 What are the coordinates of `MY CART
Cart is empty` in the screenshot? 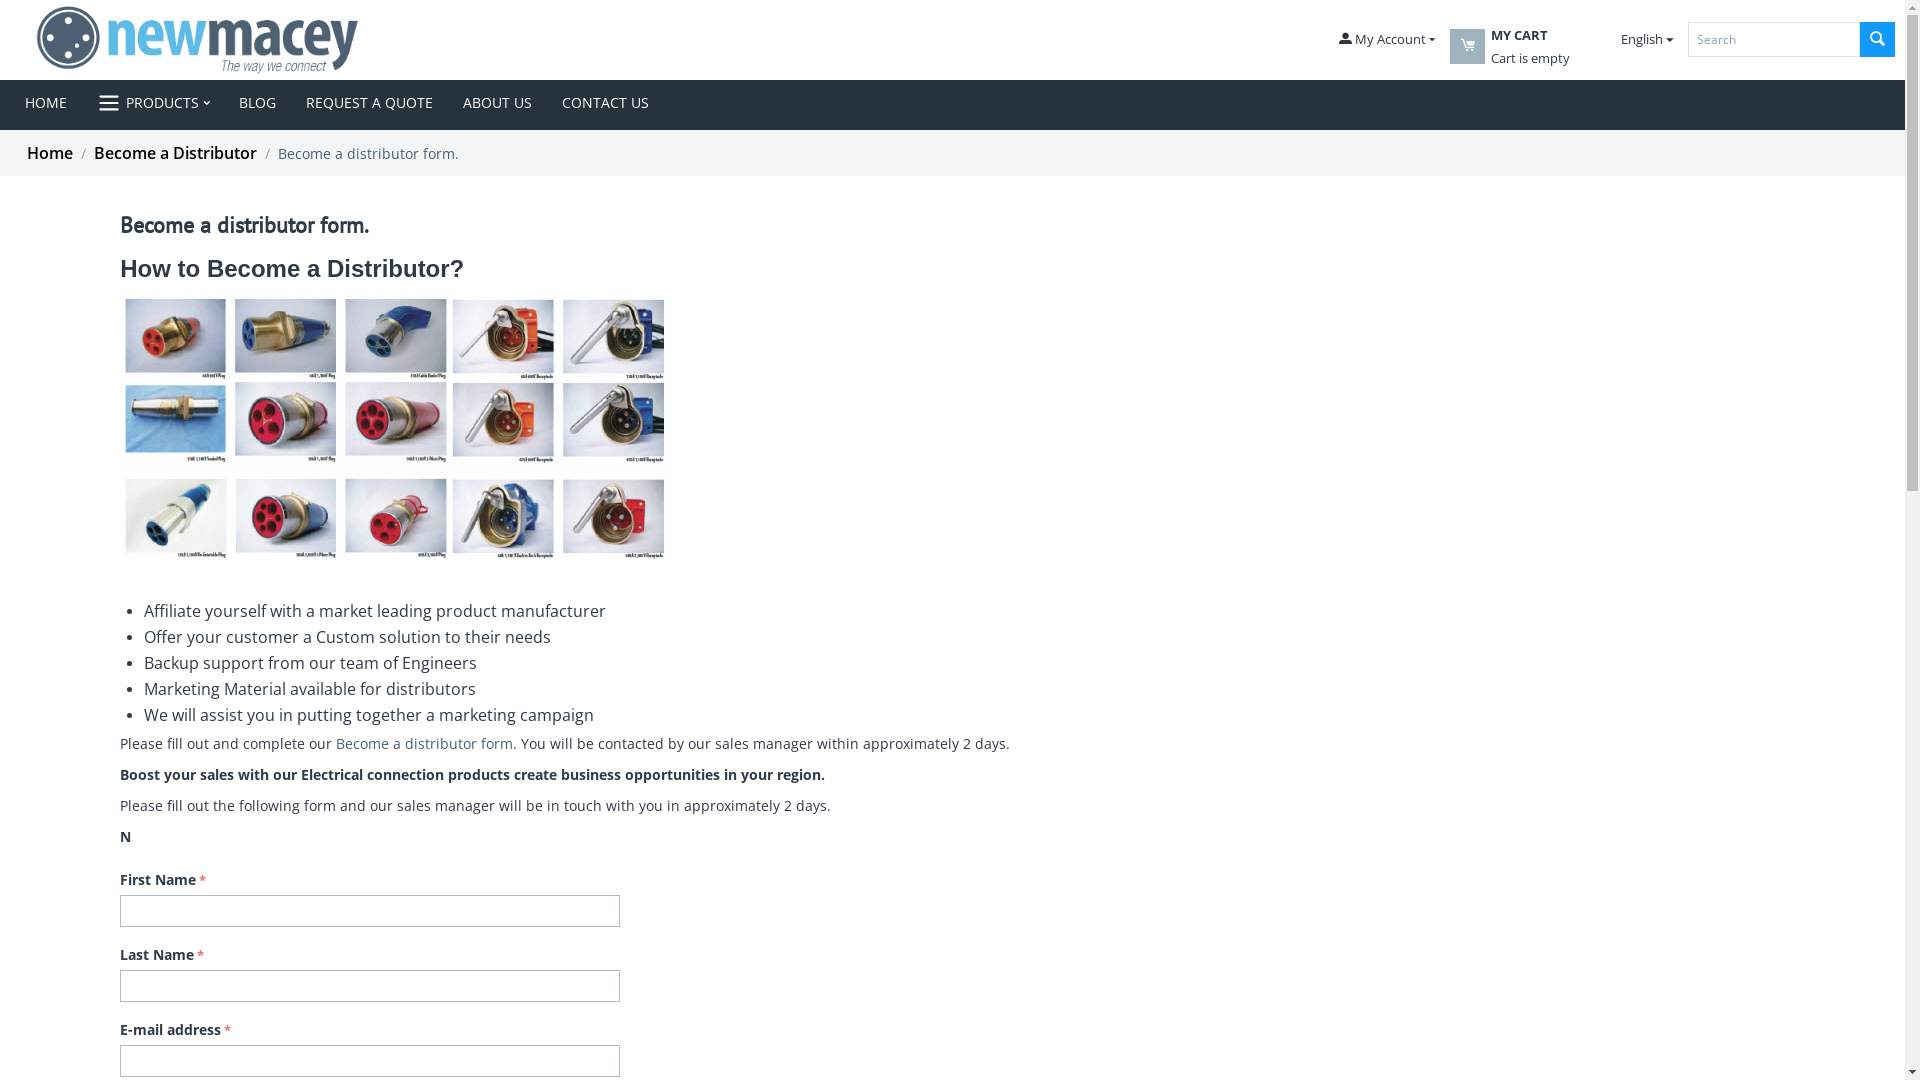 It's located at (1528, 58).